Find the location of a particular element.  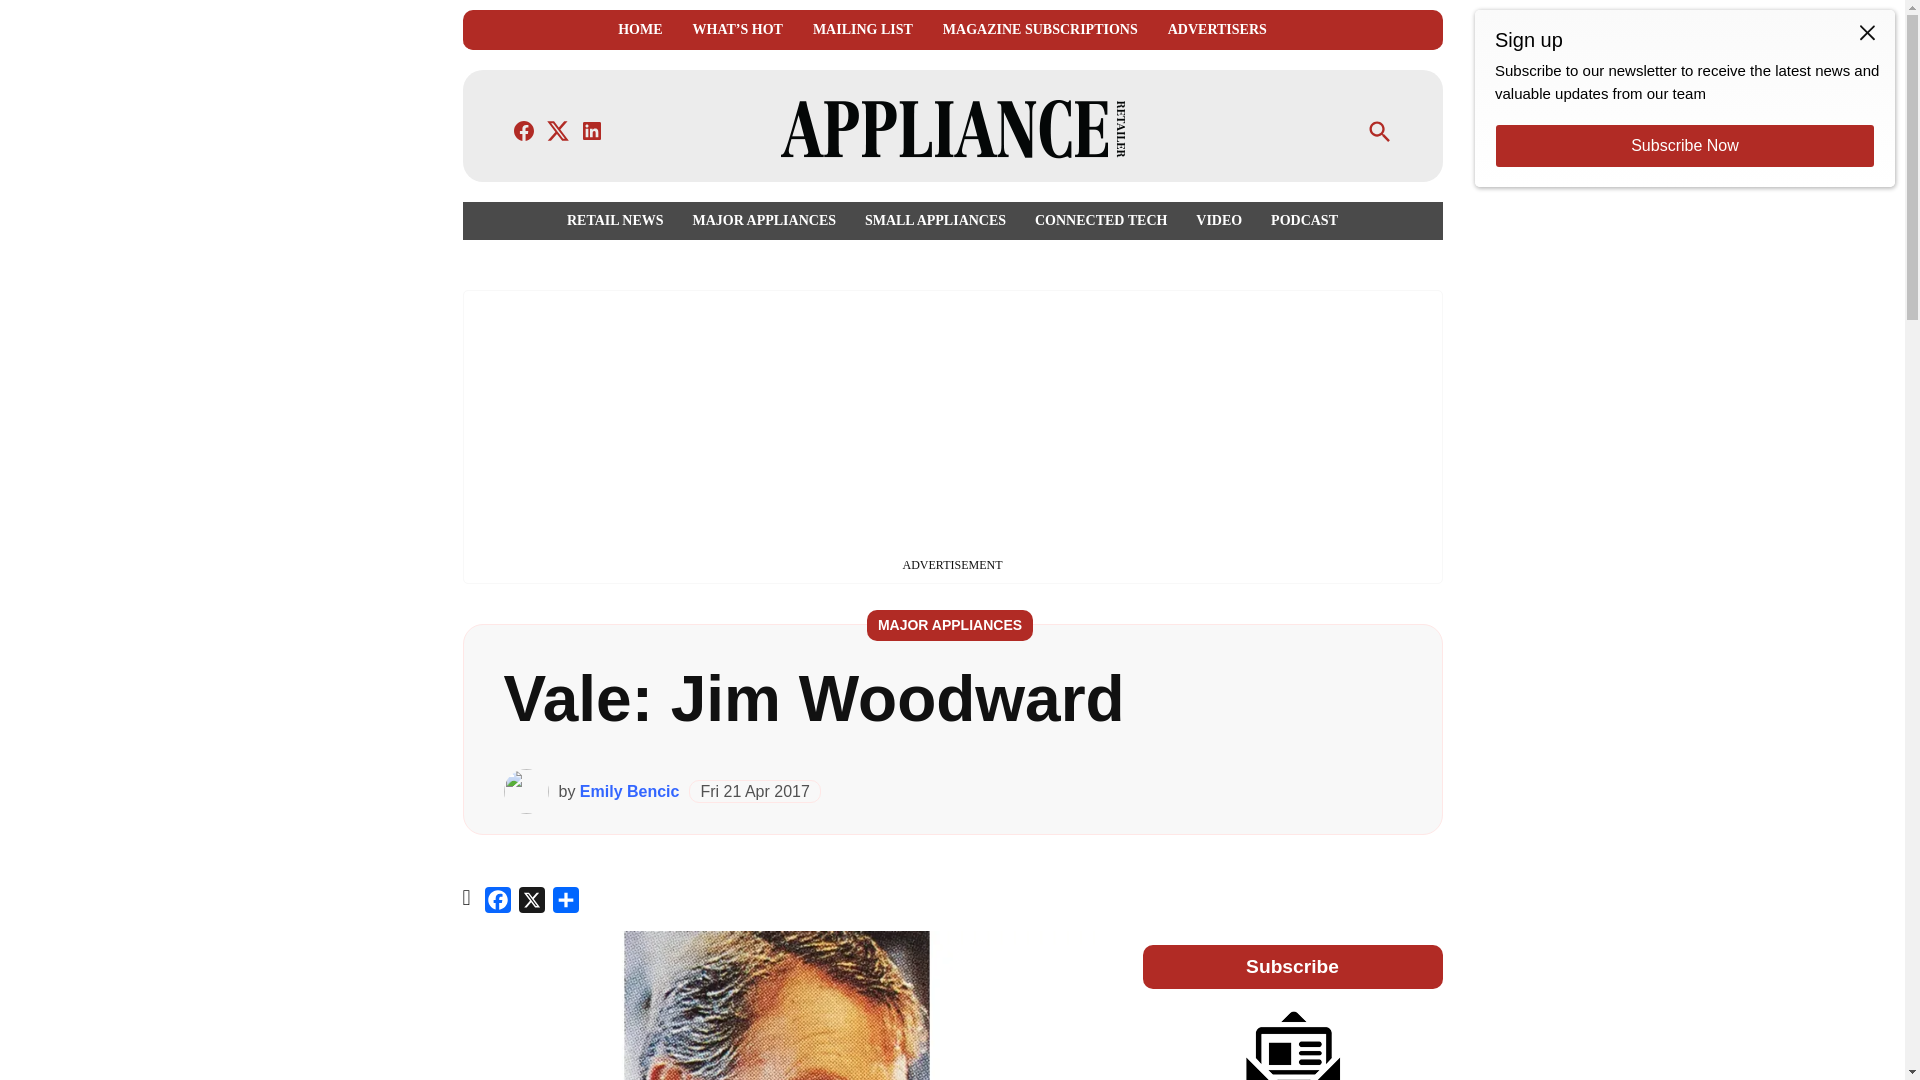

VIDEO is located at coordinates (1218, 220).